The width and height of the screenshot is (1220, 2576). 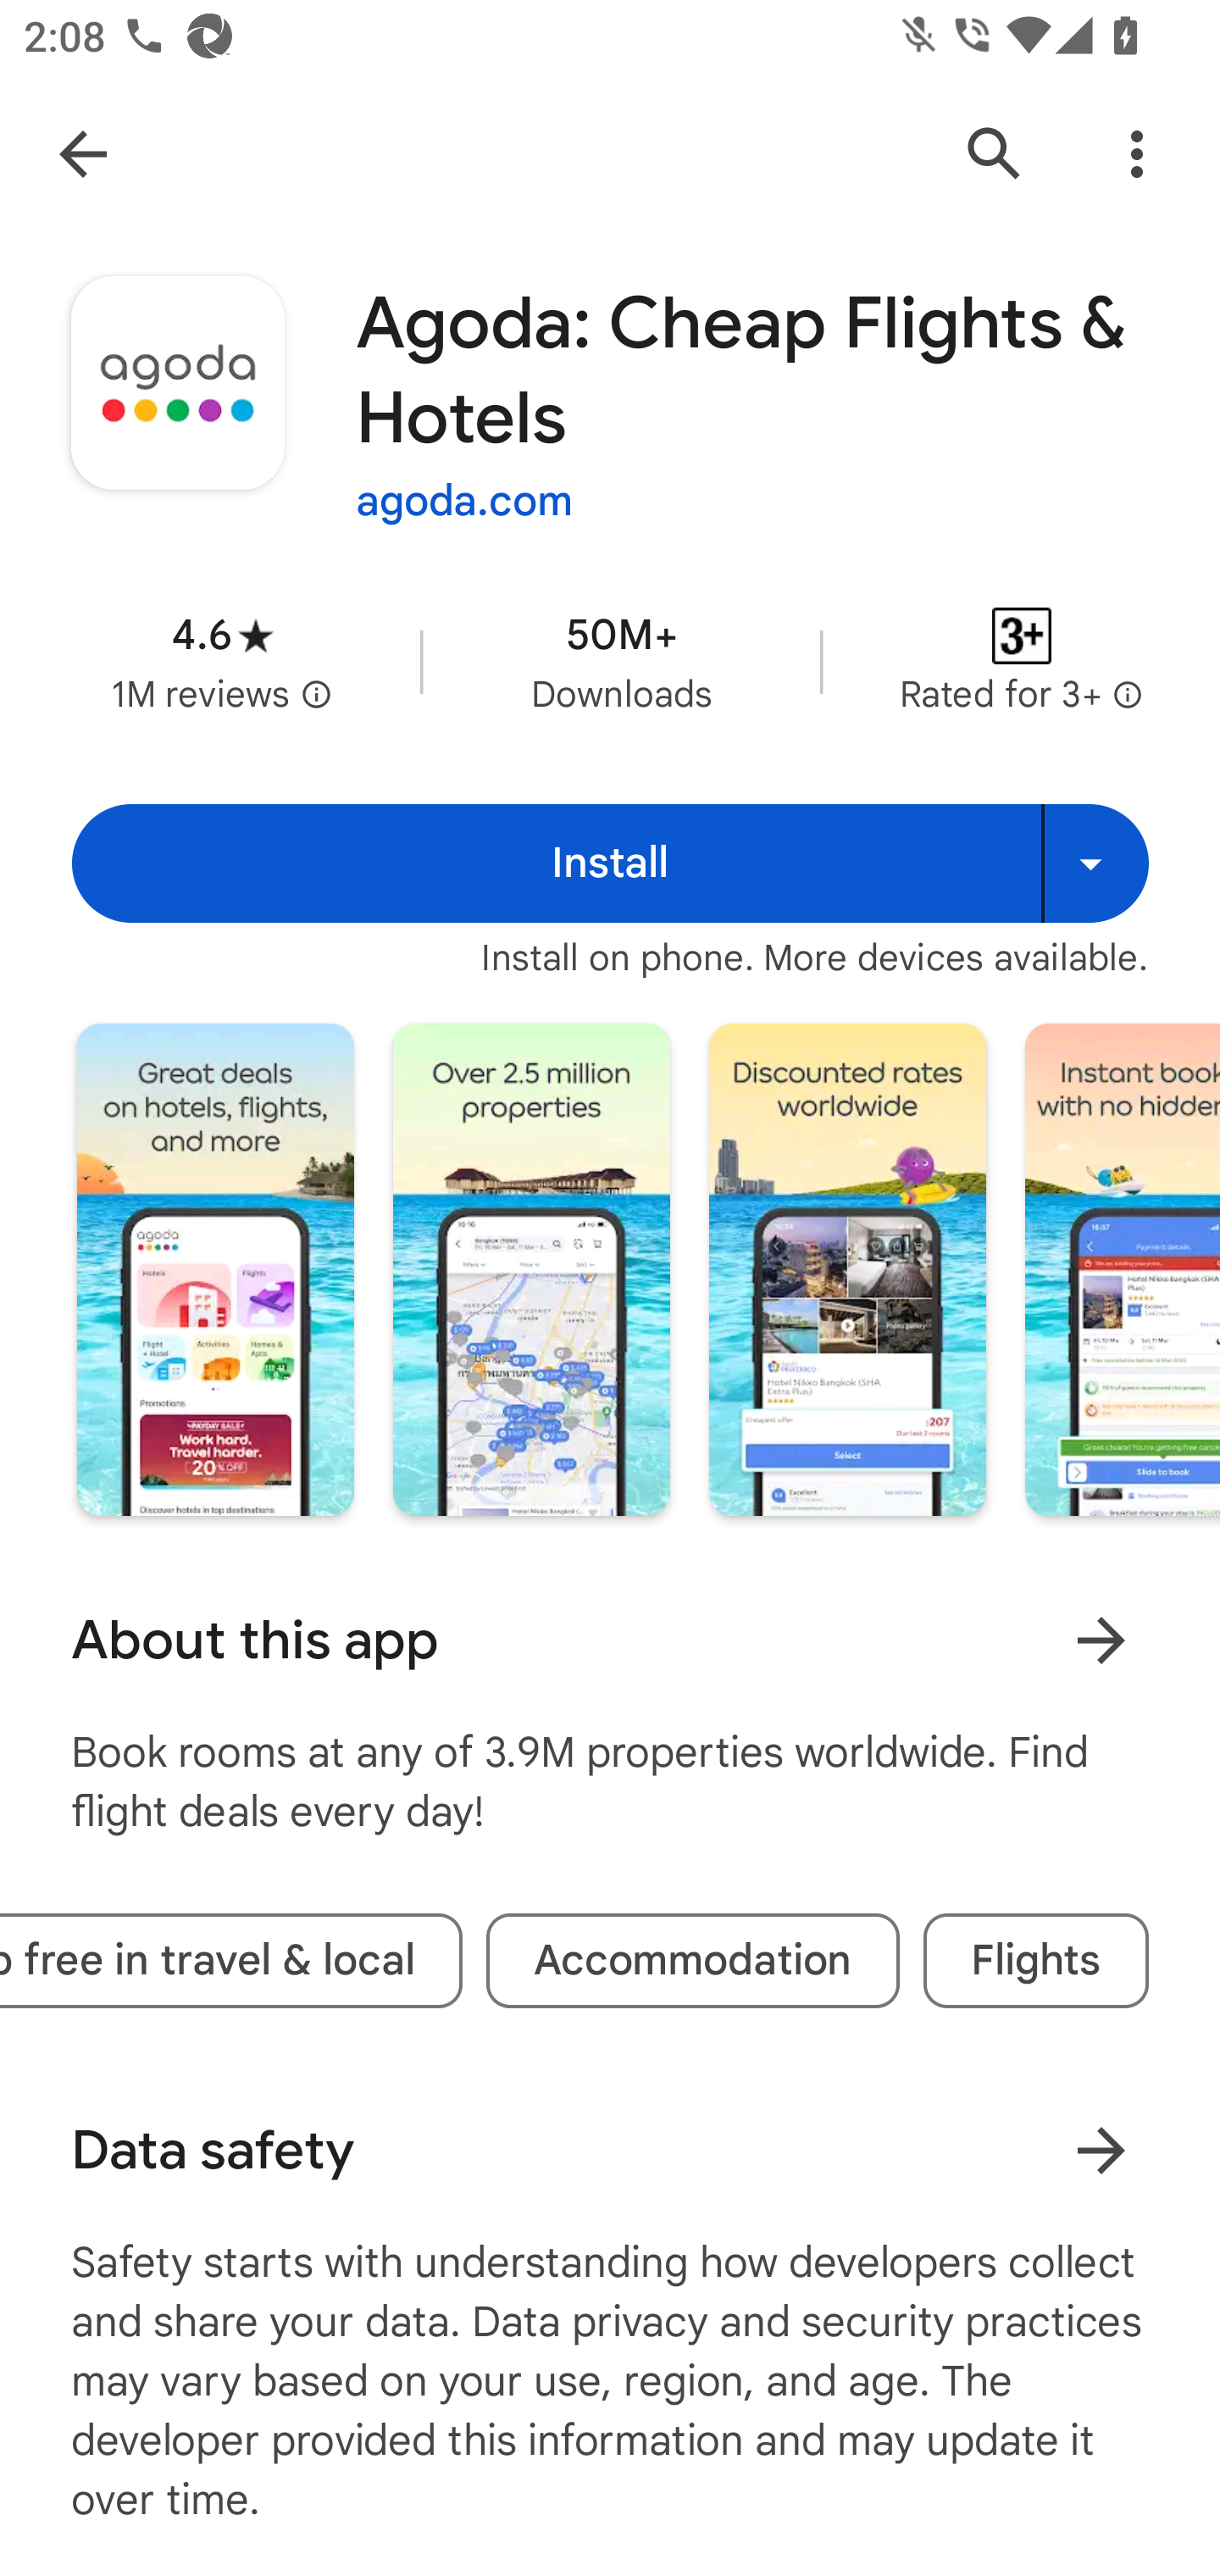 I want to click on Search Google Play, so click(x=995, y=154).